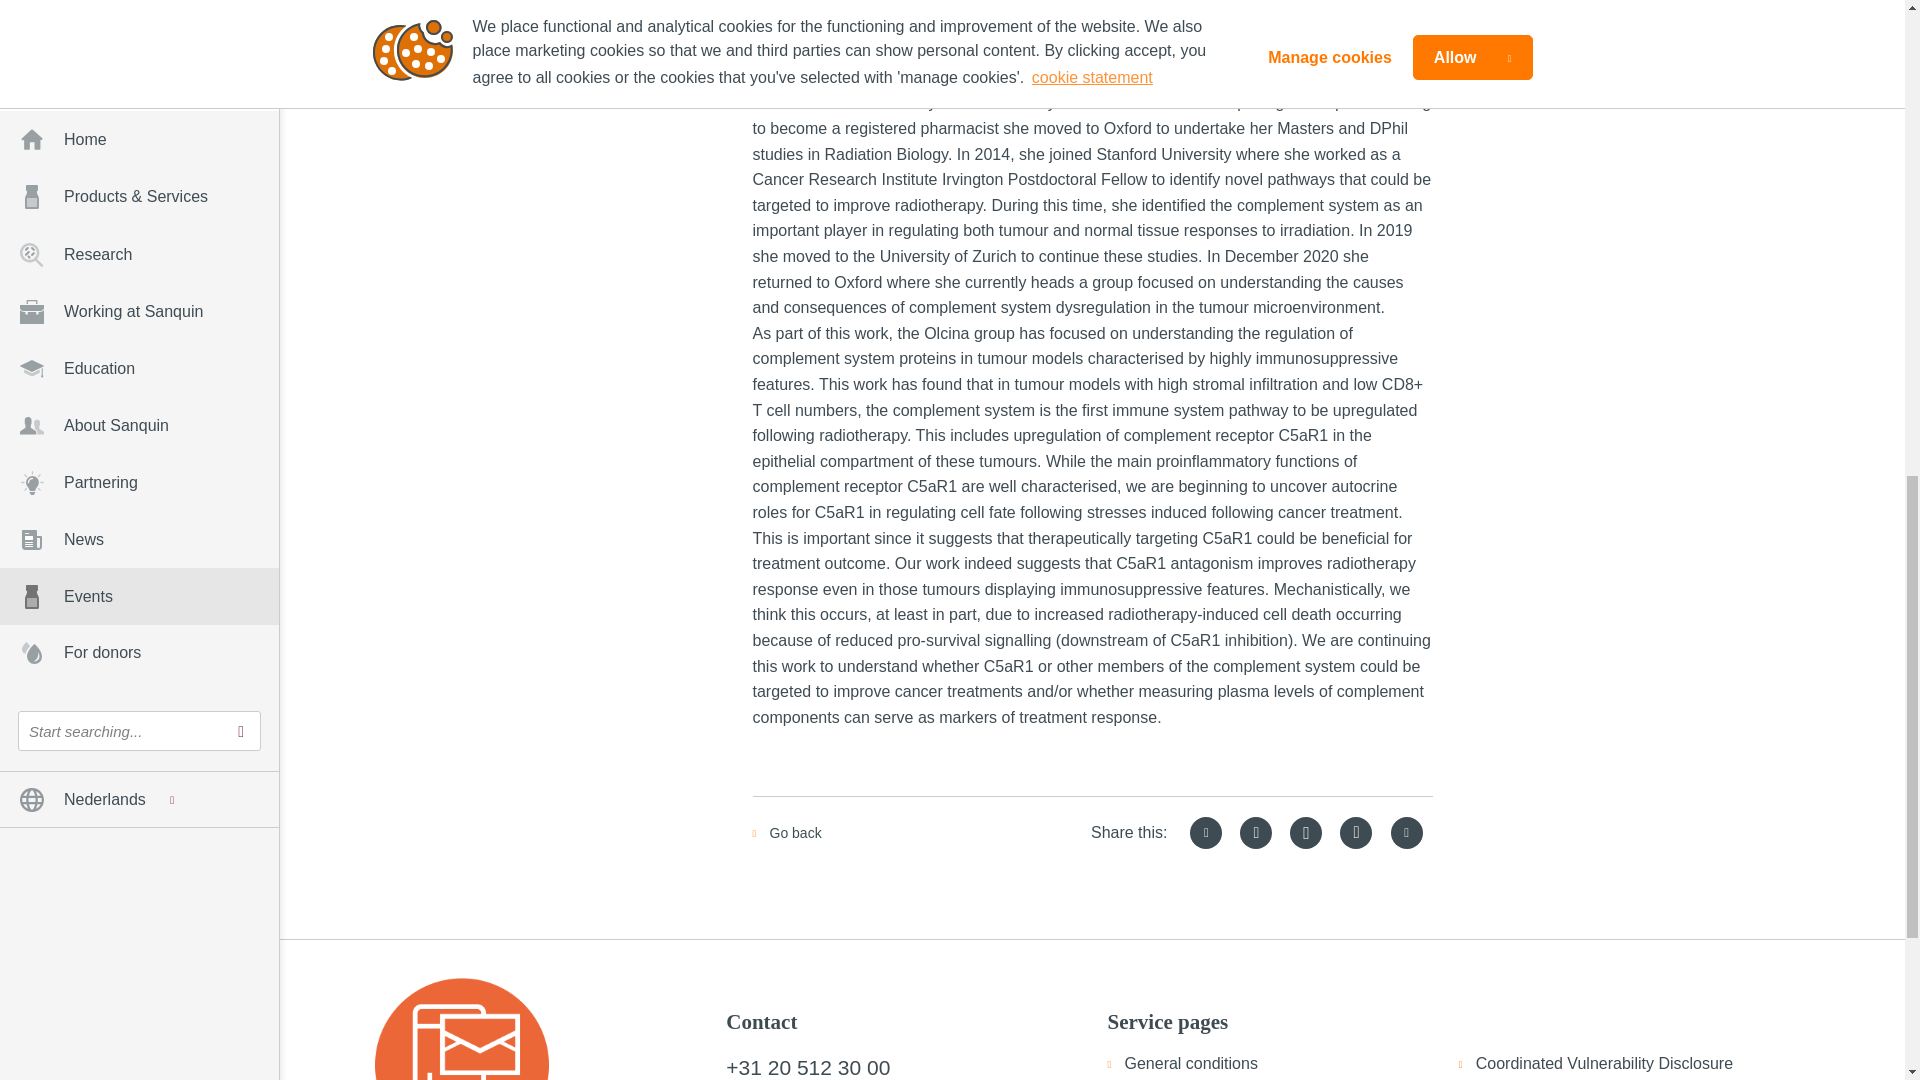 The height and width of the screenshot is (1080, 1920). I want to click on E-mail, so click(1406, 832).